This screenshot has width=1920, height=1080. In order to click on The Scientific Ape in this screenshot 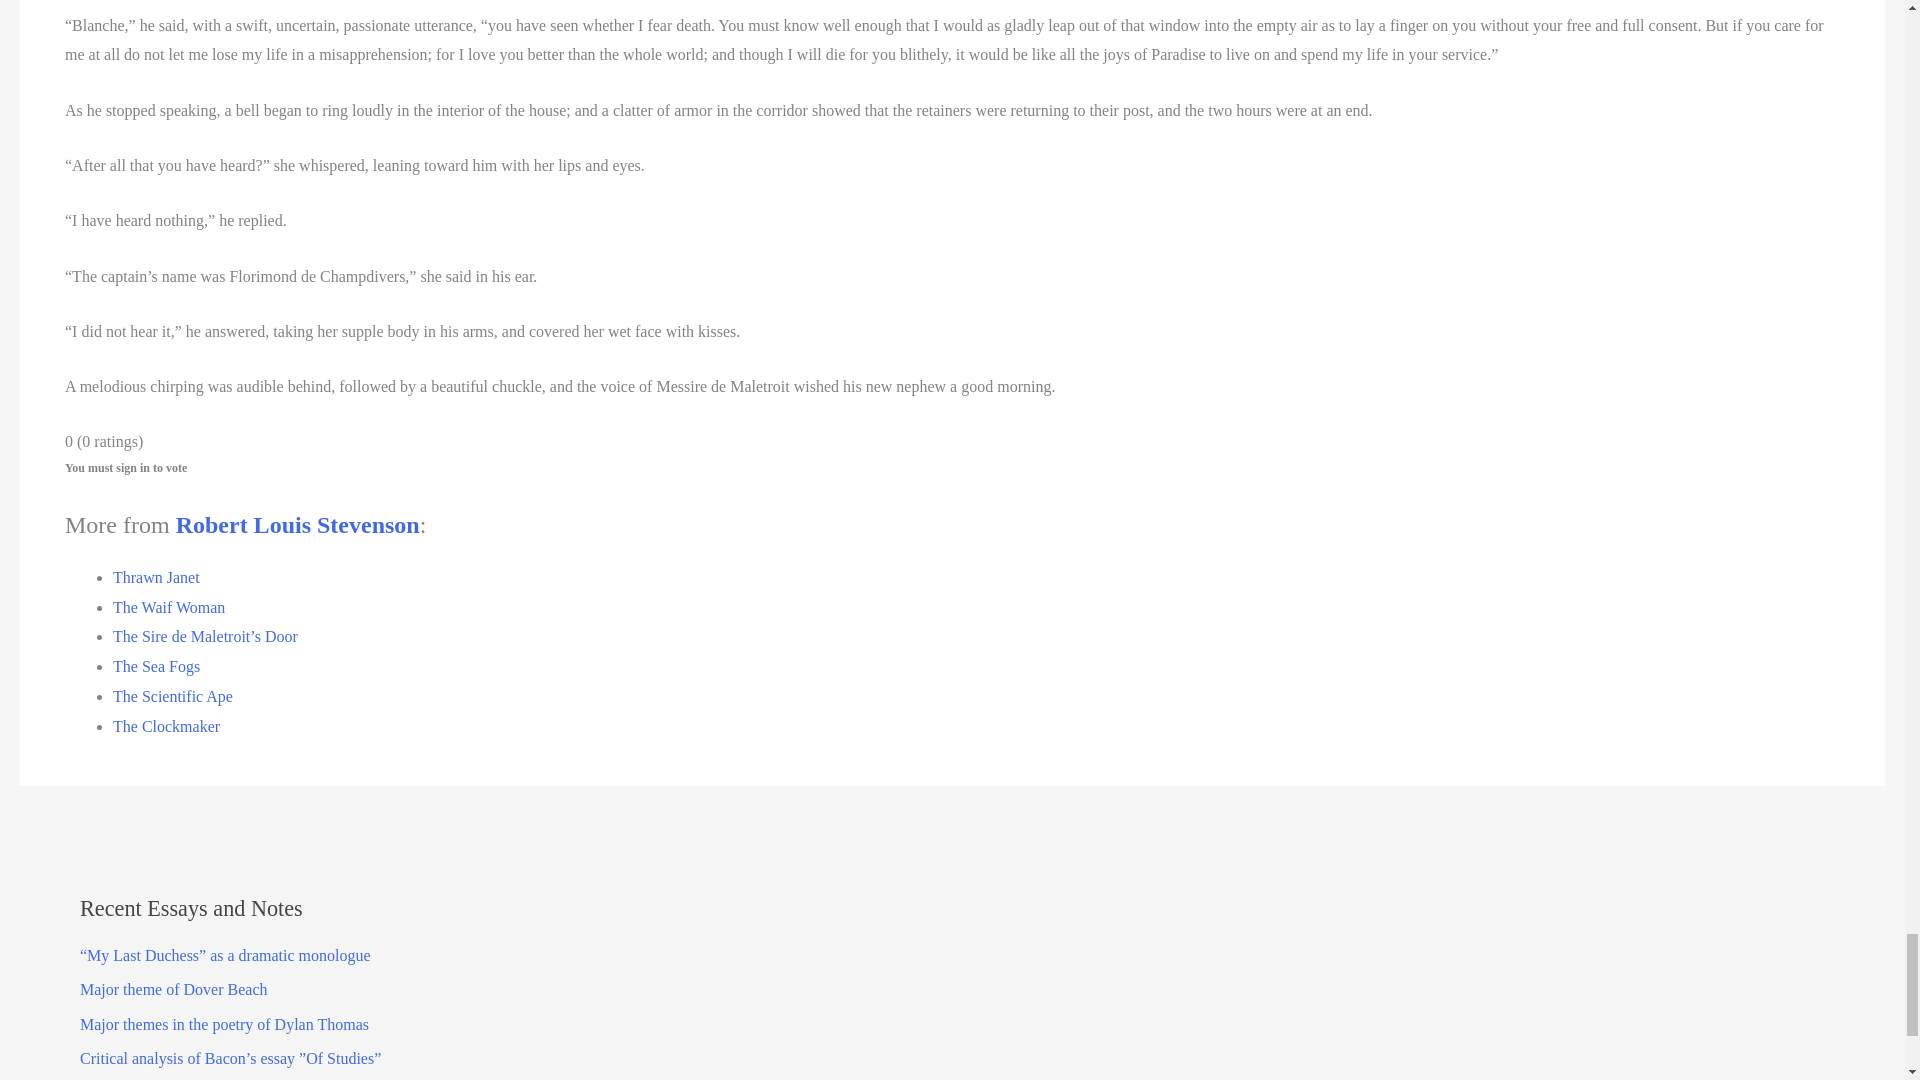, I will do `click(172, 696)`.